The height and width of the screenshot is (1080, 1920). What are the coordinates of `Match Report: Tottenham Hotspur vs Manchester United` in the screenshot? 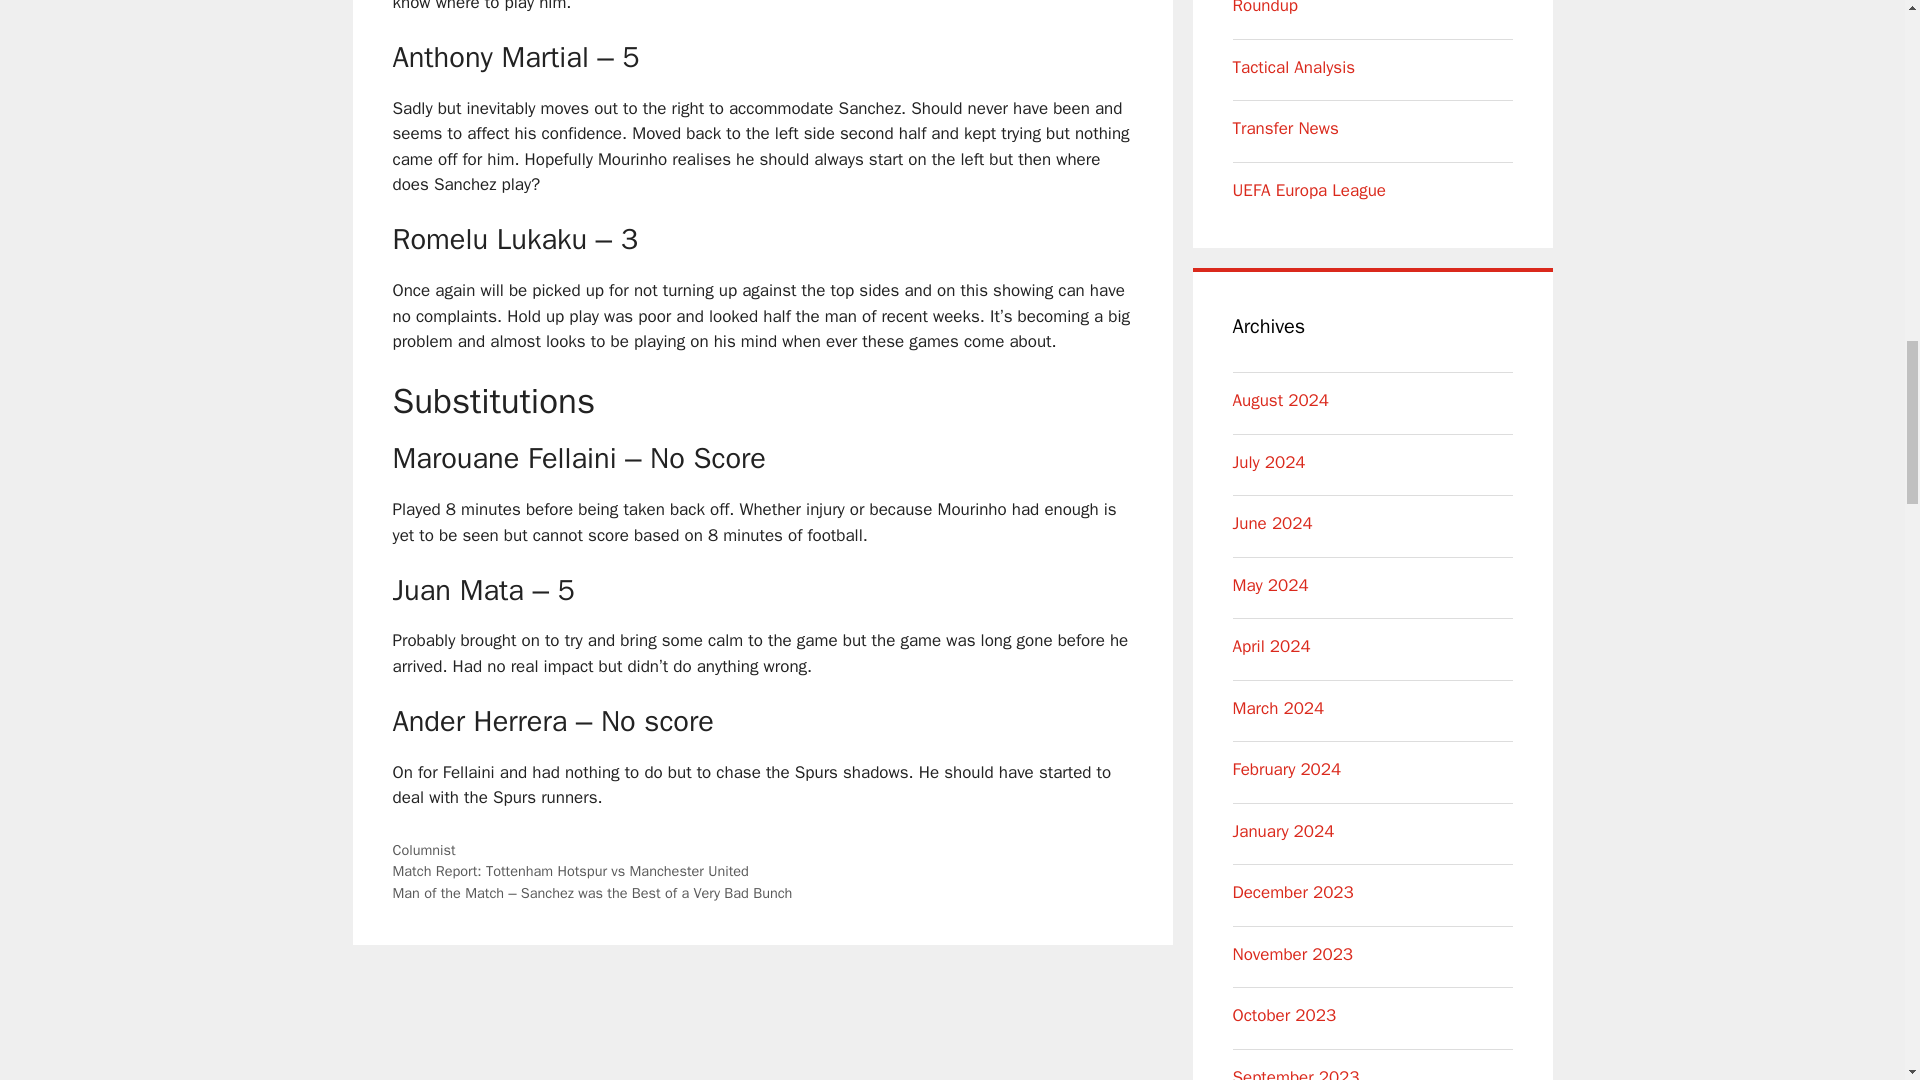 It's located at (570, 870).